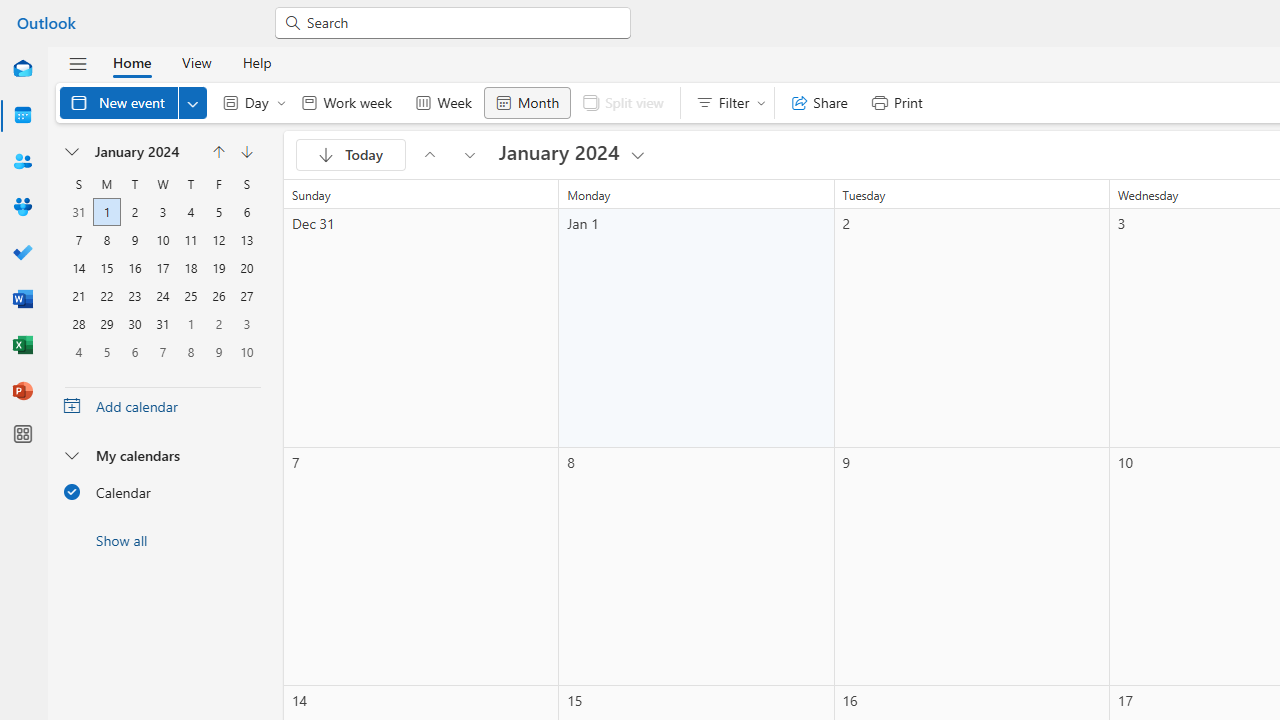 This screenshot has height=720, width=1280. Describe the element at coordinates (191, 324) in the screenshot. I see `1, February, 2024` at that location.